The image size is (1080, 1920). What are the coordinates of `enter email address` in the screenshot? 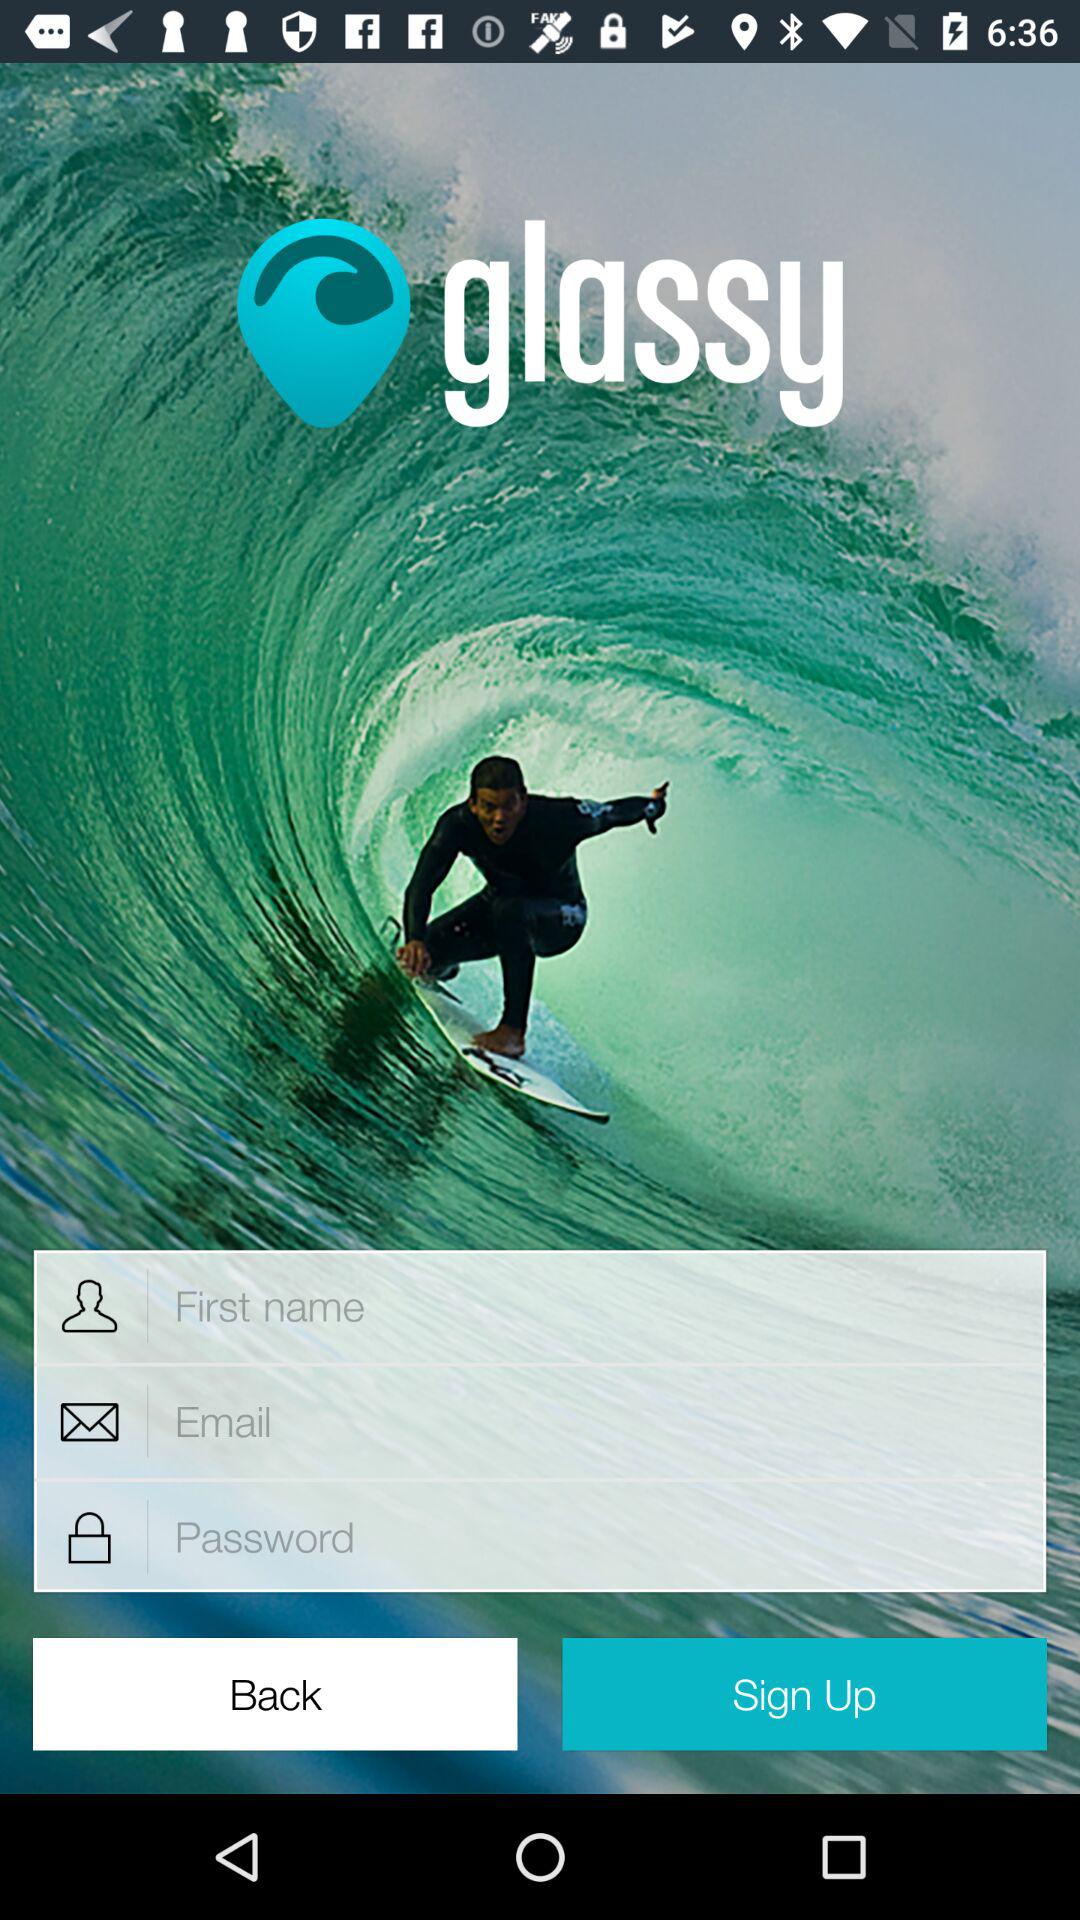 It's located at (598, 1421).